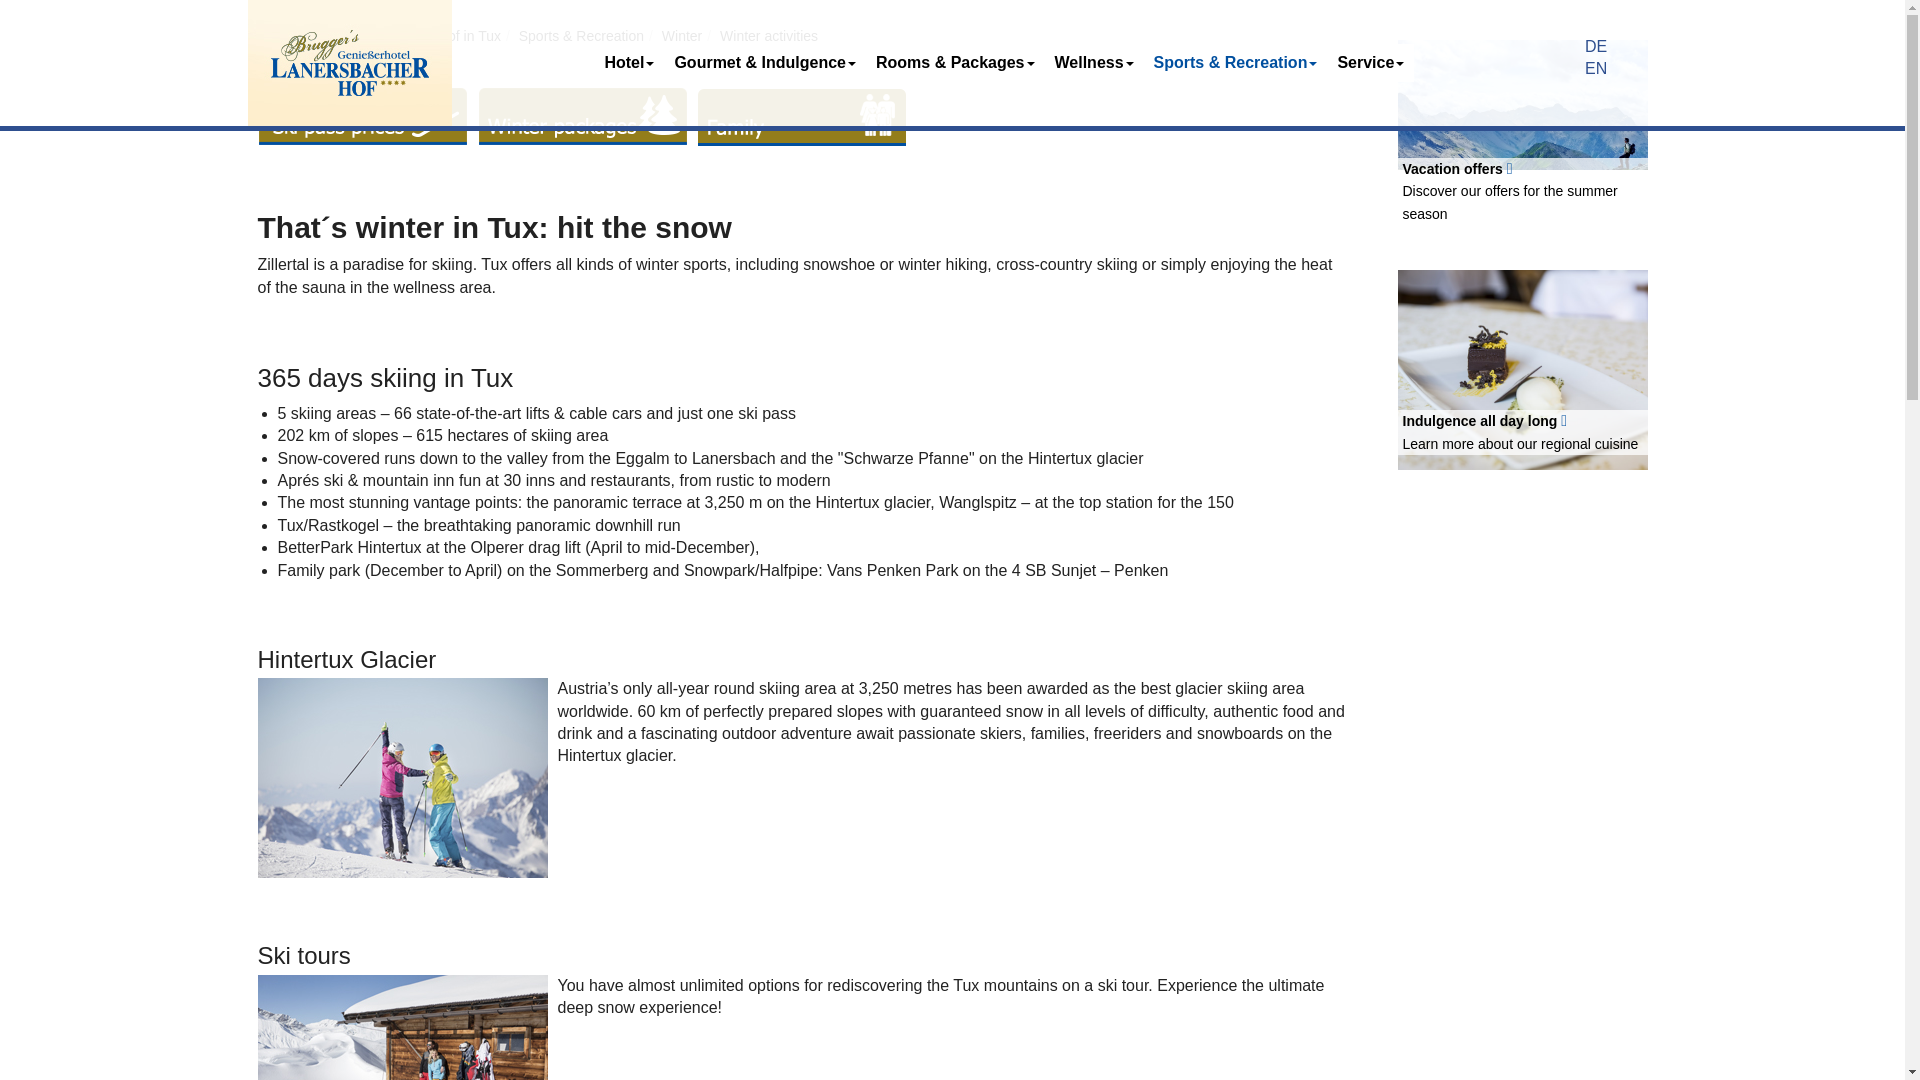  Describe the element at coordinates (1094, 63) in the screenshot. I see `Wellness` at that location.